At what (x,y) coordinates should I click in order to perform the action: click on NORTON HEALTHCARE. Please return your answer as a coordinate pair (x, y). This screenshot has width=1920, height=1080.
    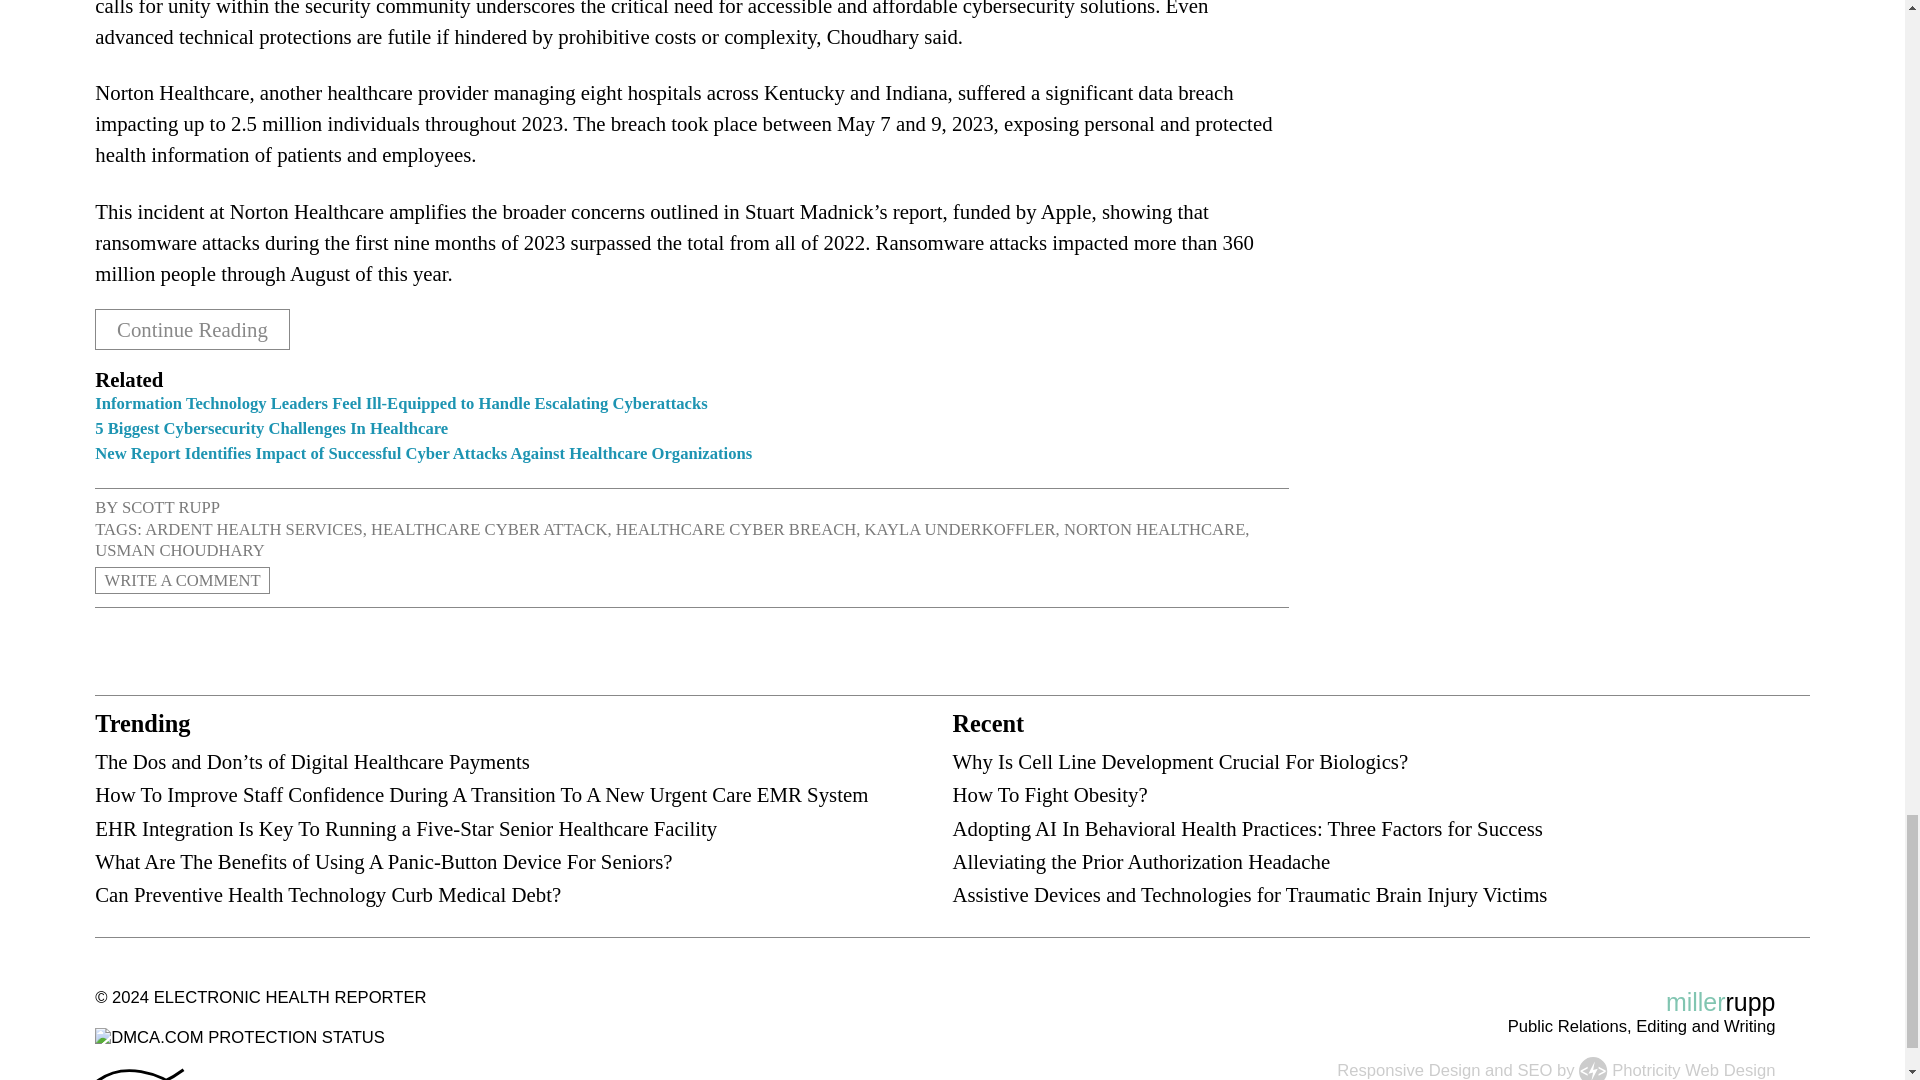
    Looking at the image, I should click on (1154, 528).